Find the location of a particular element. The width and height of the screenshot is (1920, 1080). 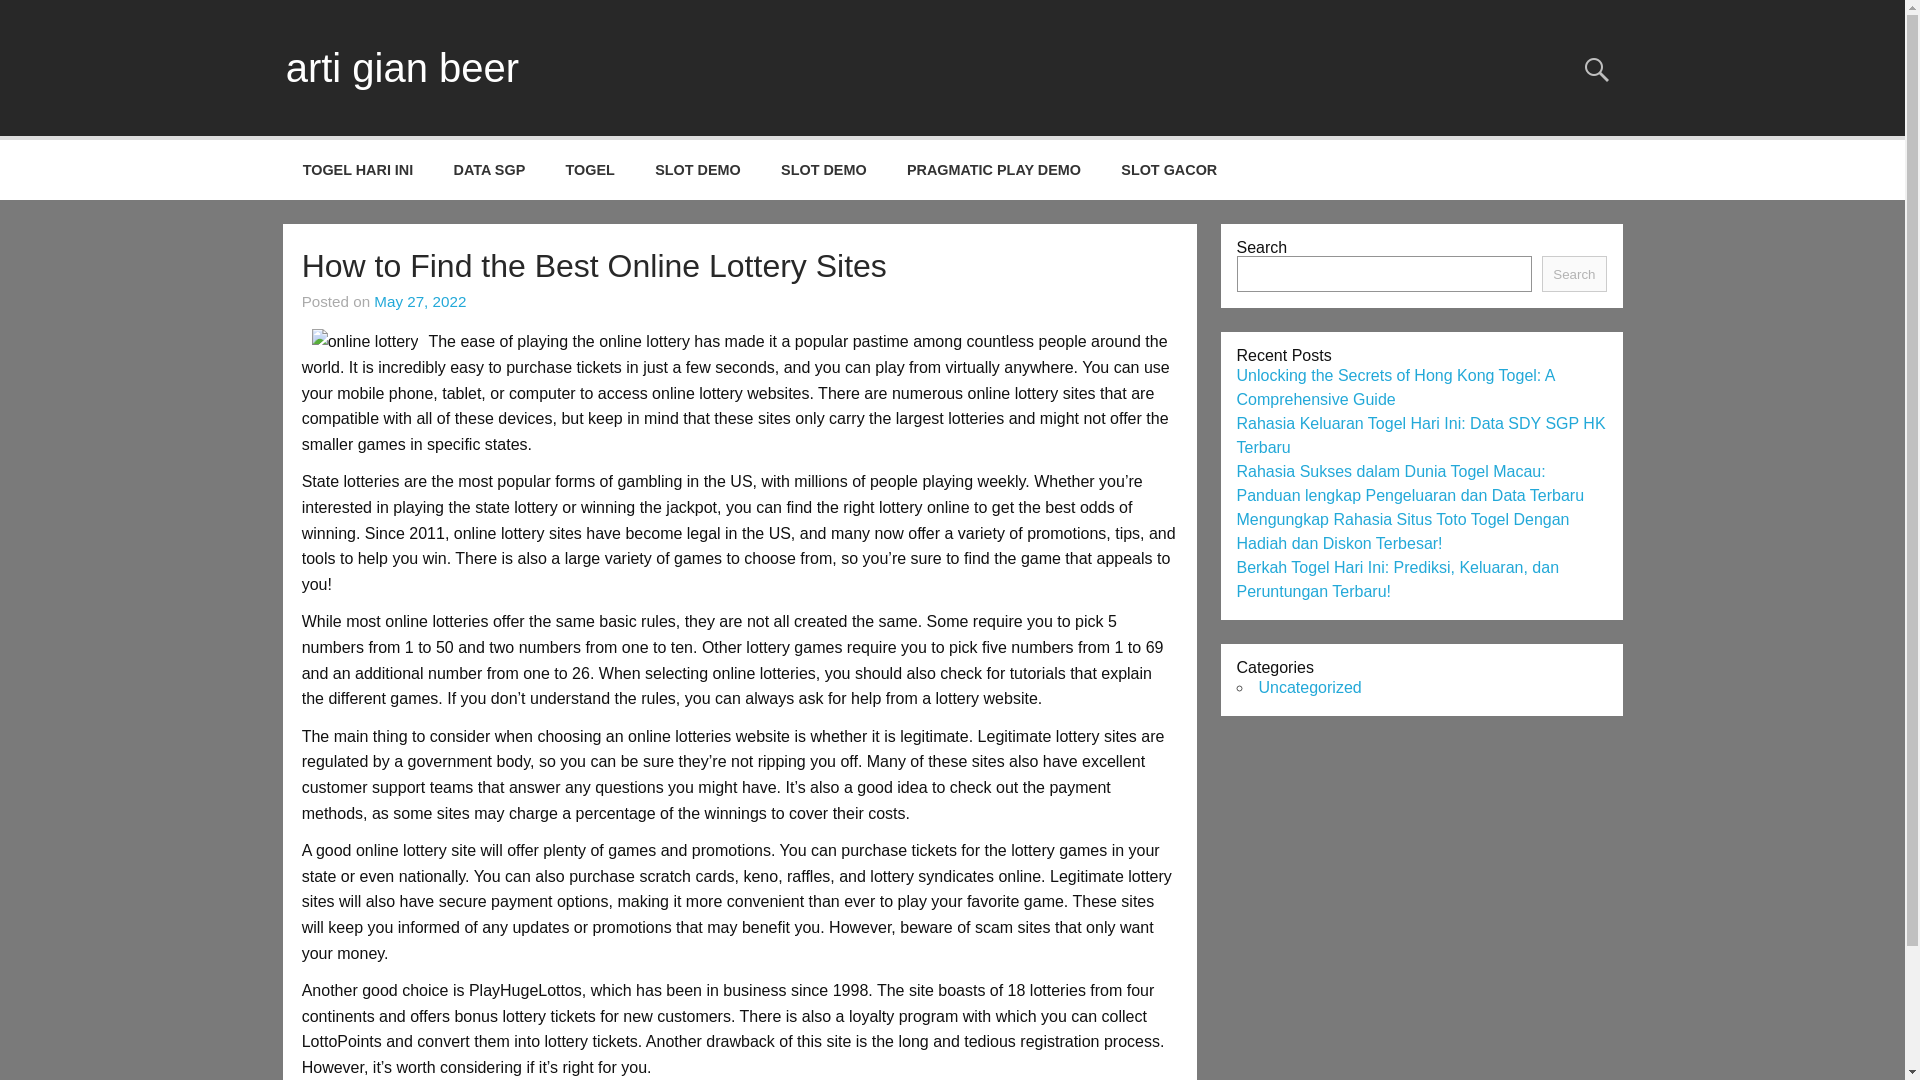

TOGEL is located at coordinates (590, 170).